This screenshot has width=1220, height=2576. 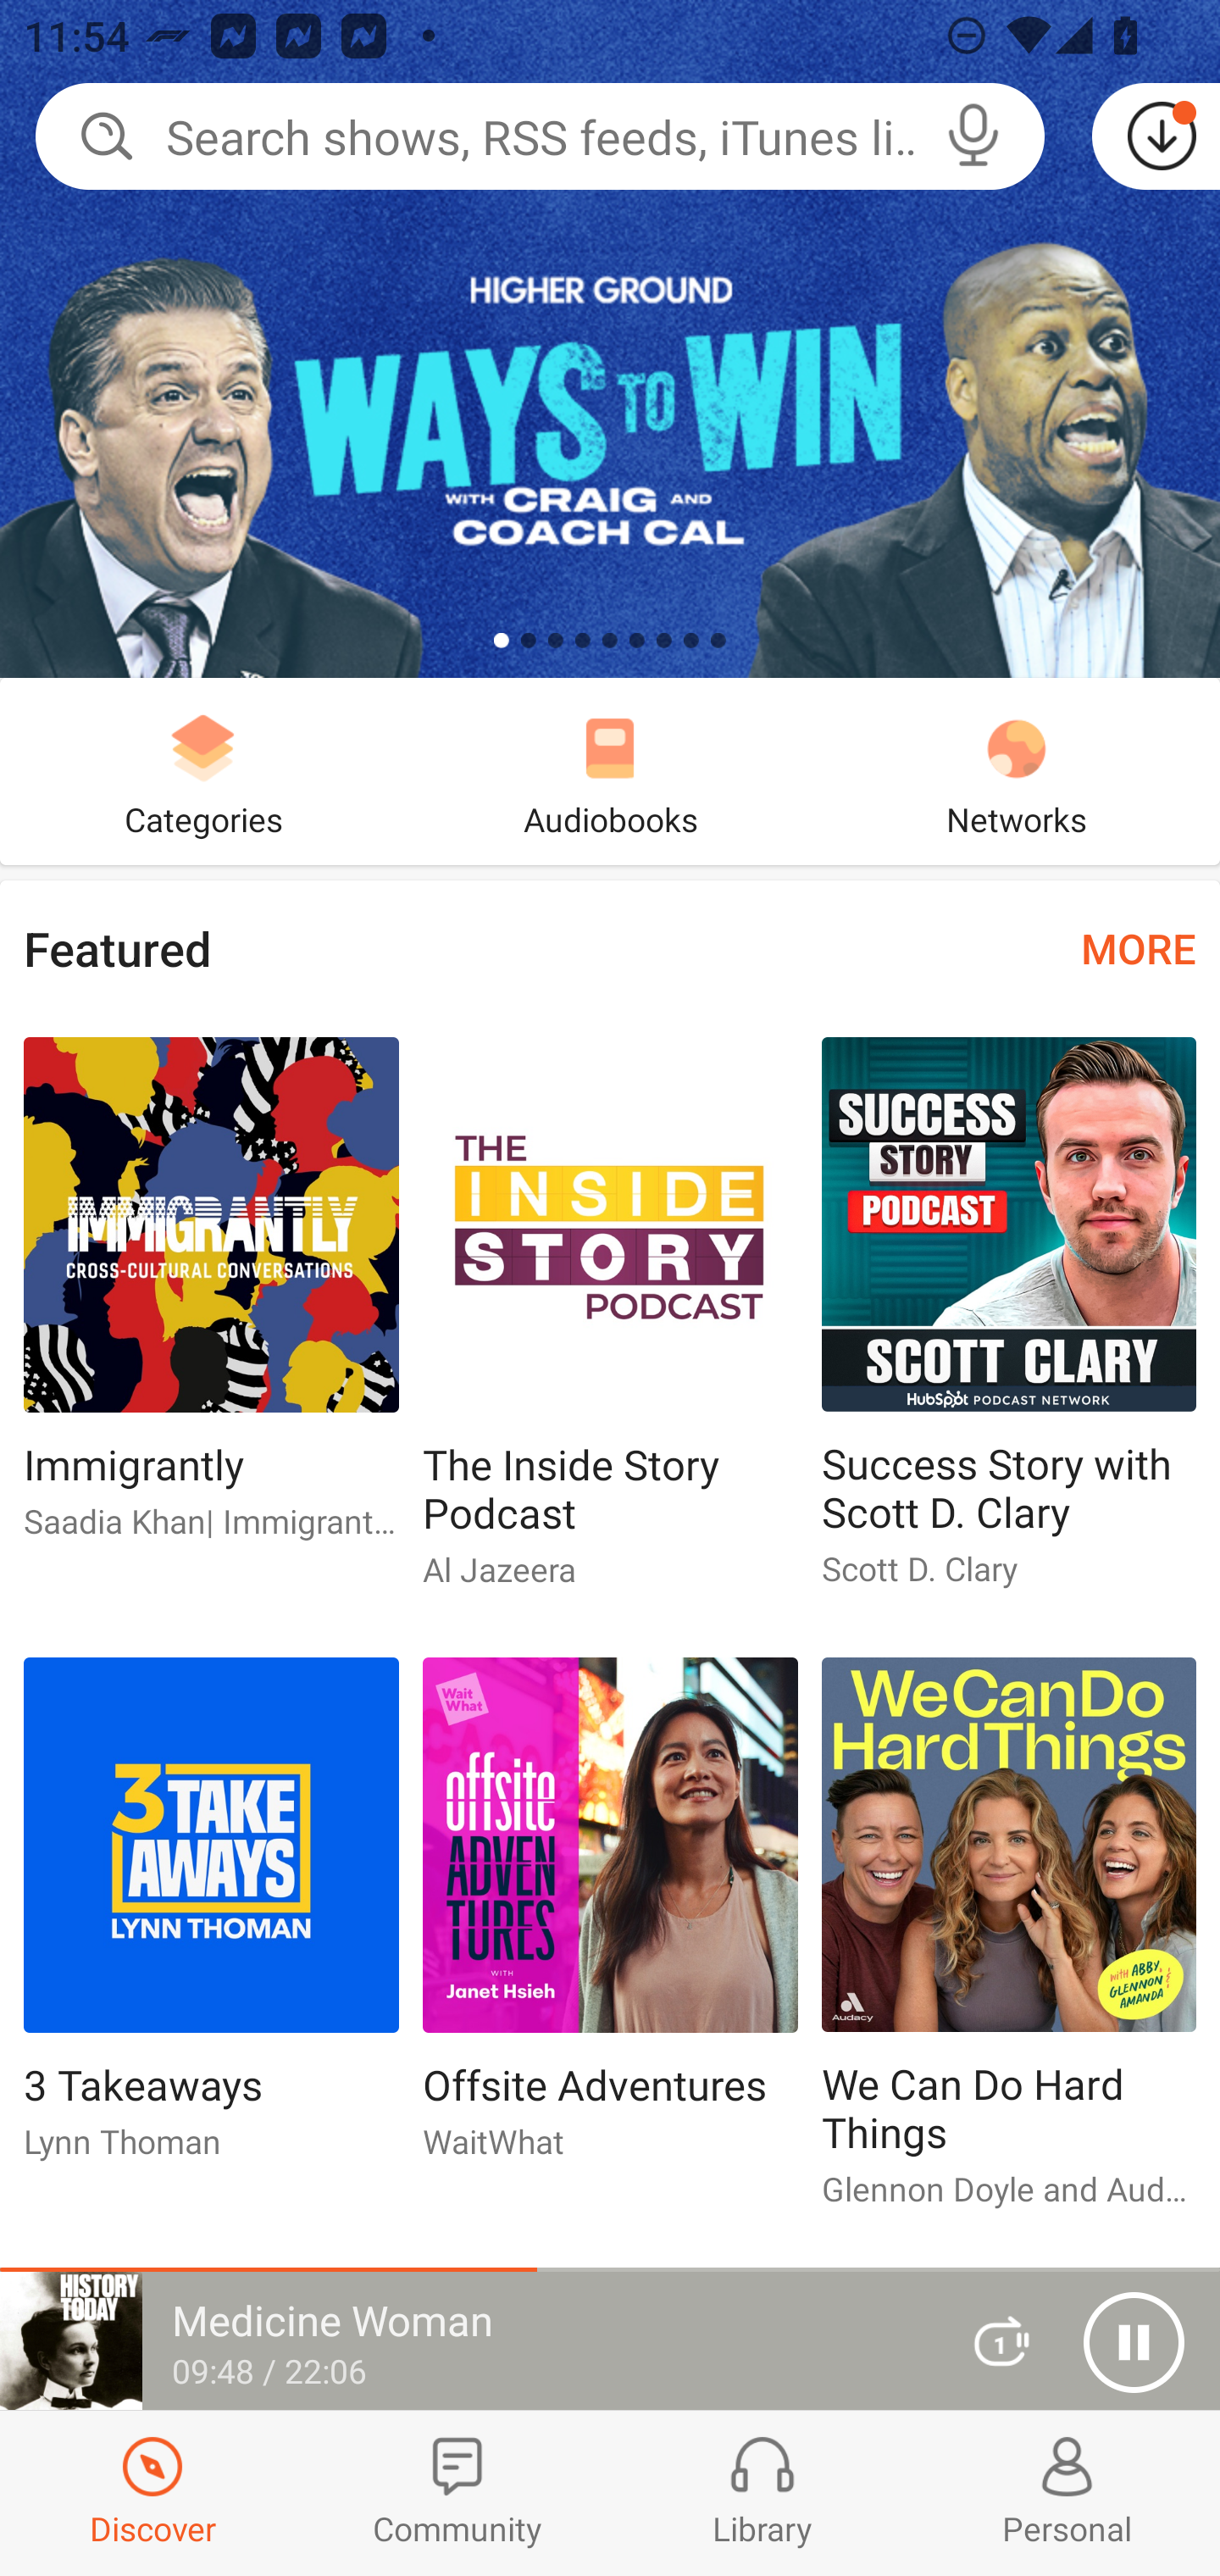 I want to click on Networks, so click(x=1017, y=771).